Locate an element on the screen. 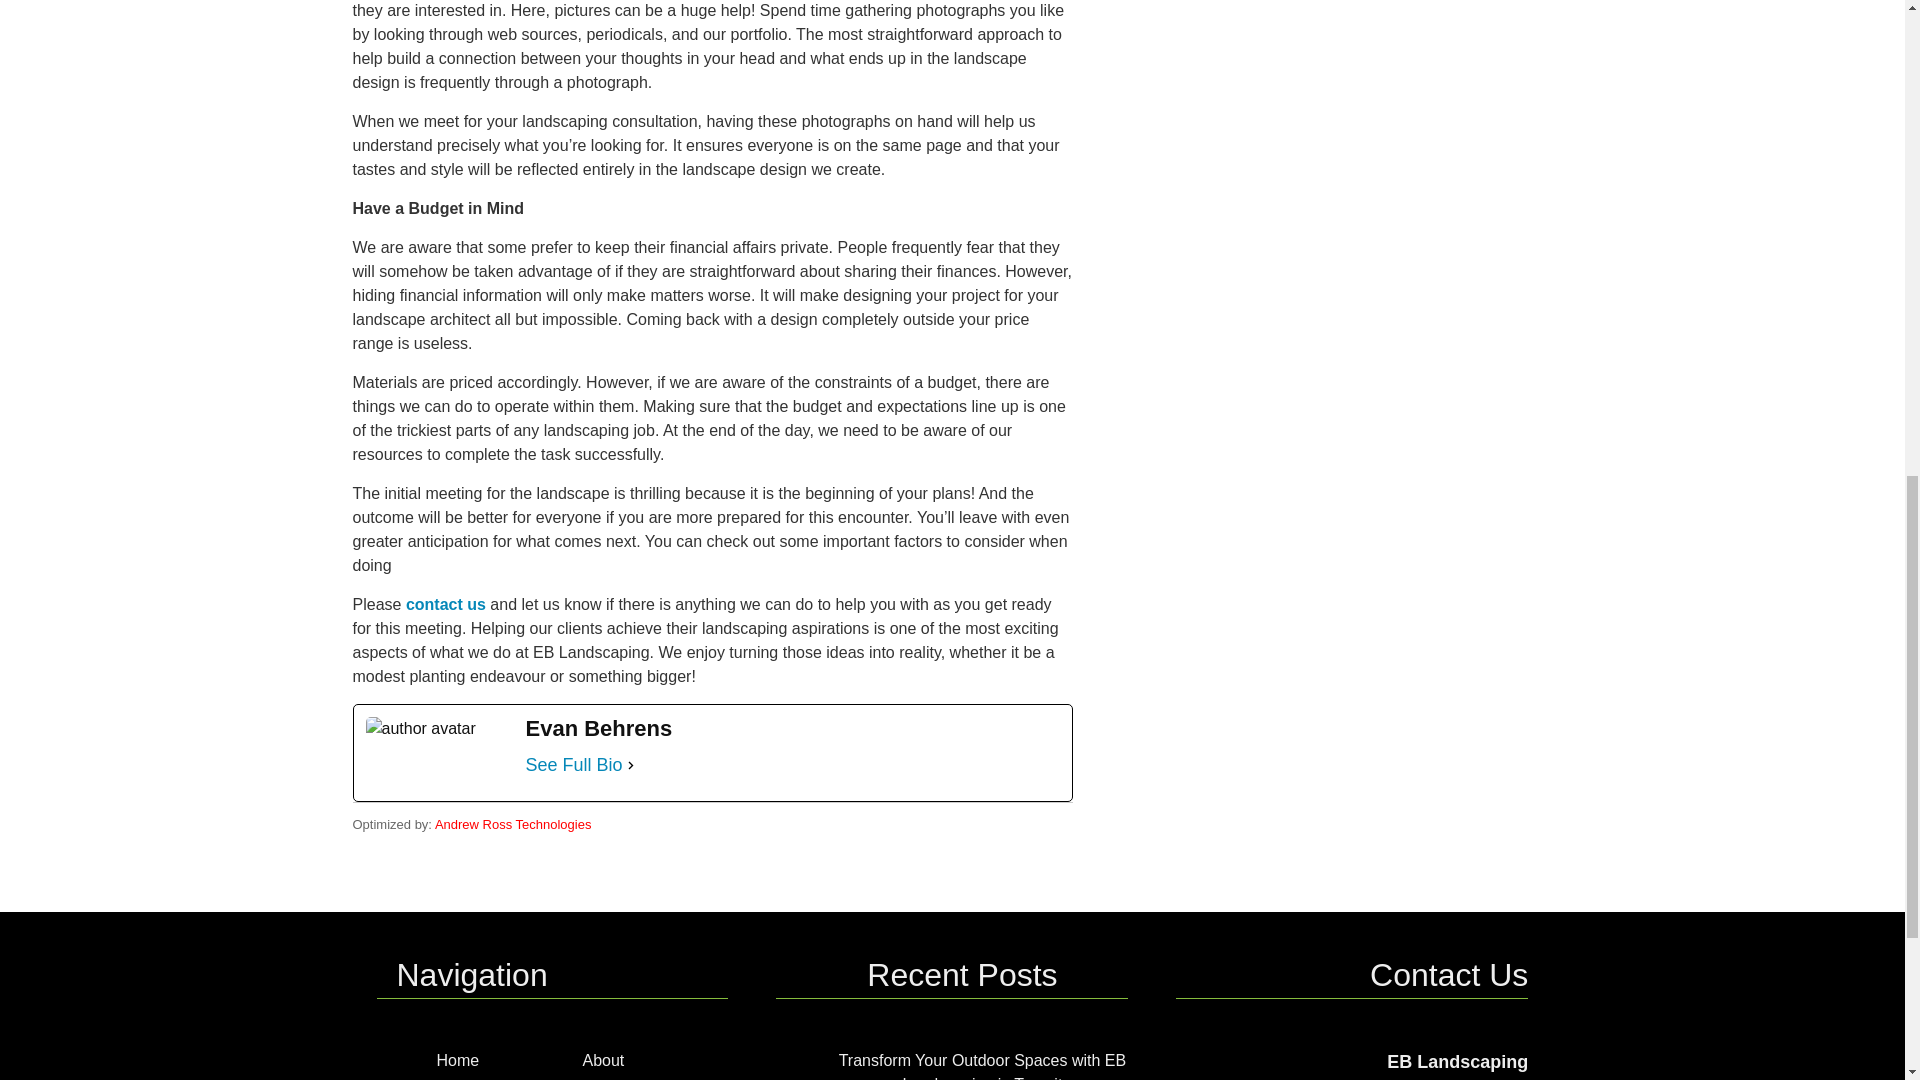 This screenshot has width=1920, height=1080. Transform Your Outdoor Spaces with EB Landscaping in Tarneit is located at coordinates (983, 1066).